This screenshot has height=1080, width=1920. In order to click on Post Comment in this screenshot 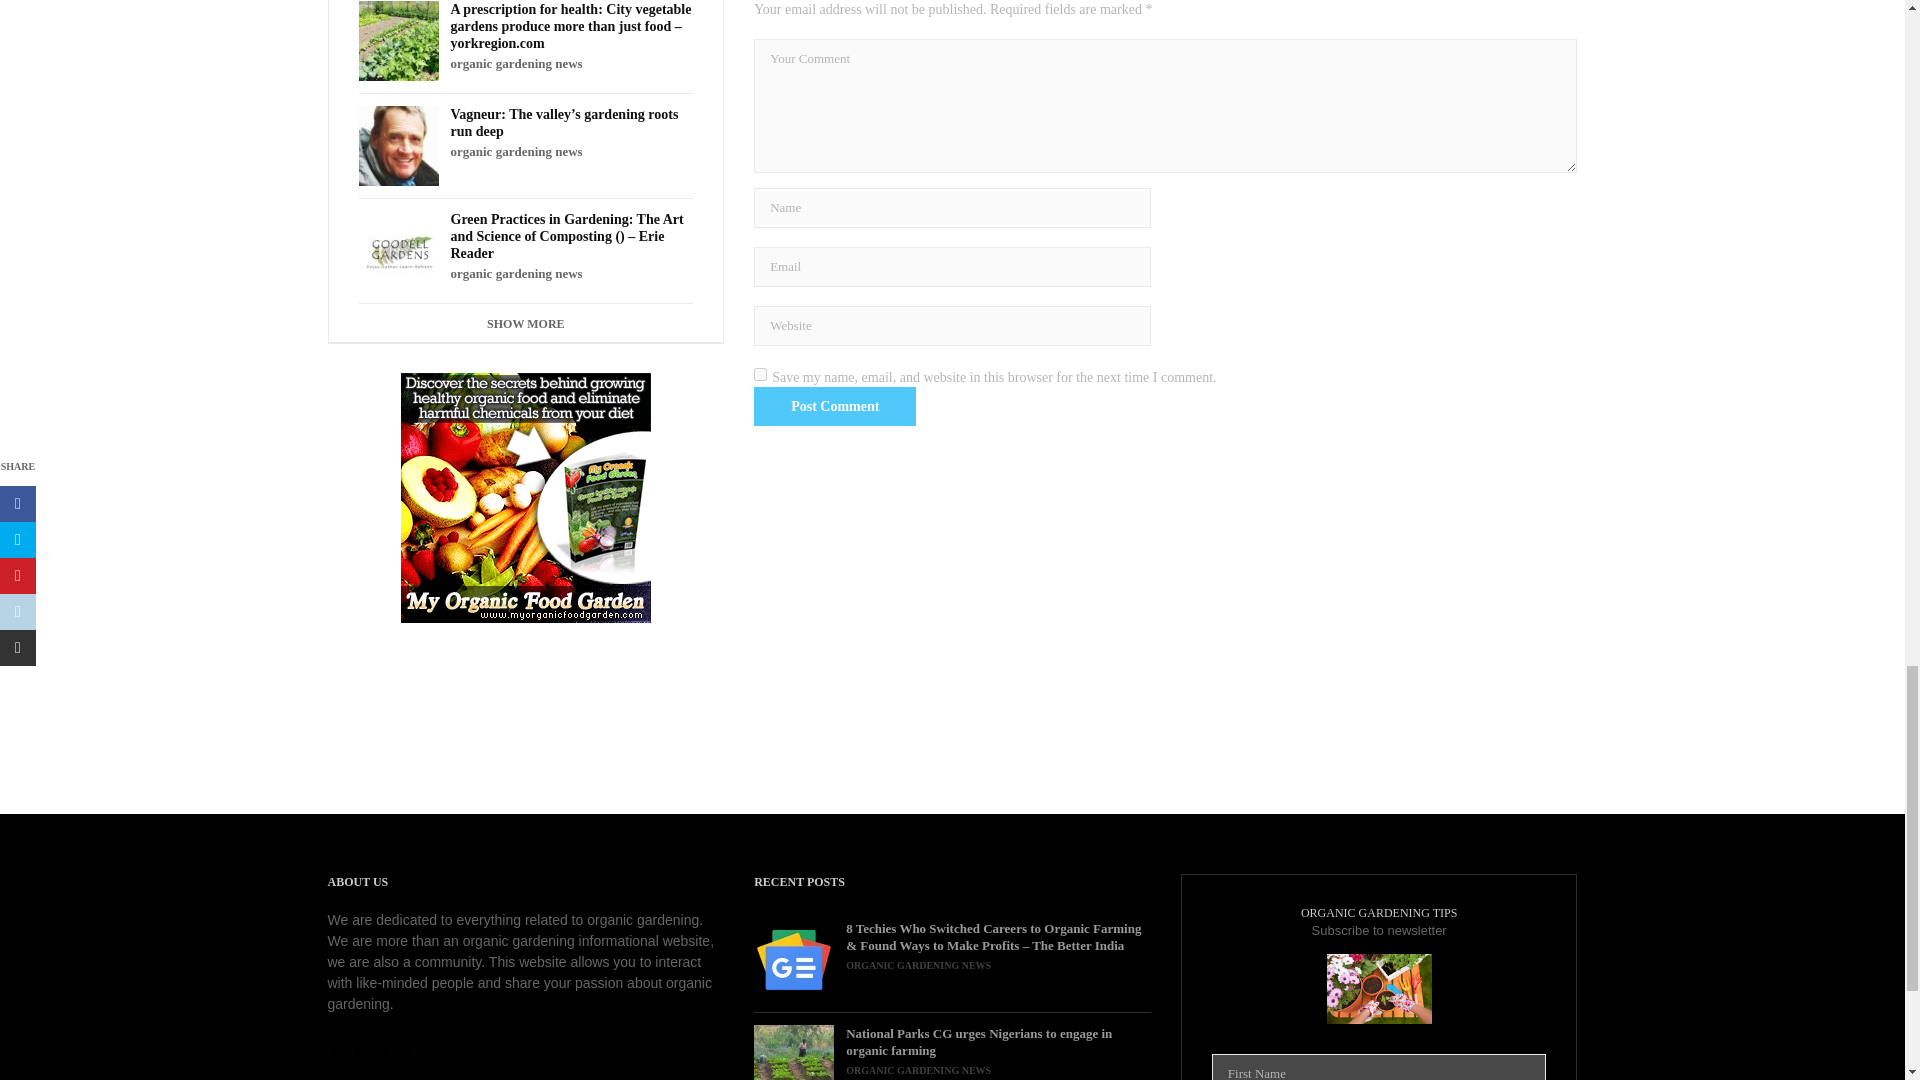, I will do `click(834, 406)`.